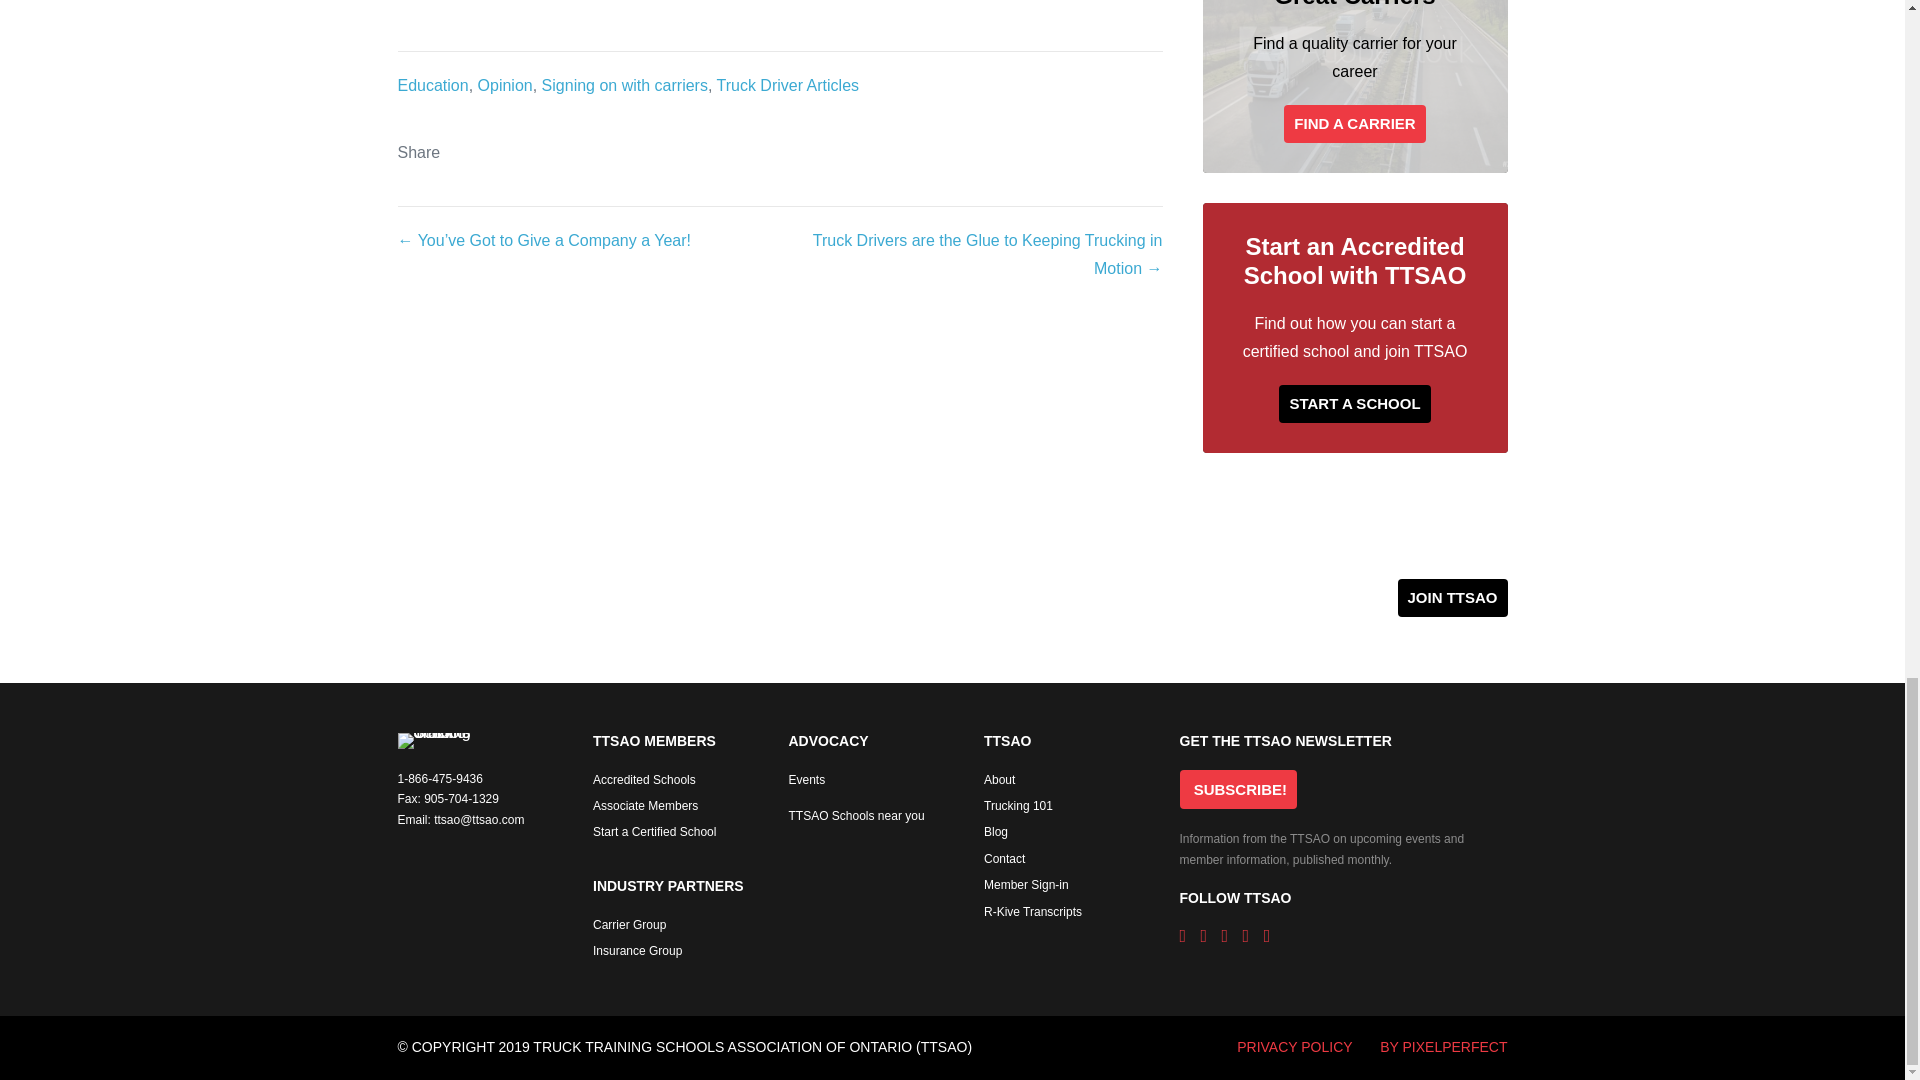  I want to click on TTSAO Logo, so click(434, 741).